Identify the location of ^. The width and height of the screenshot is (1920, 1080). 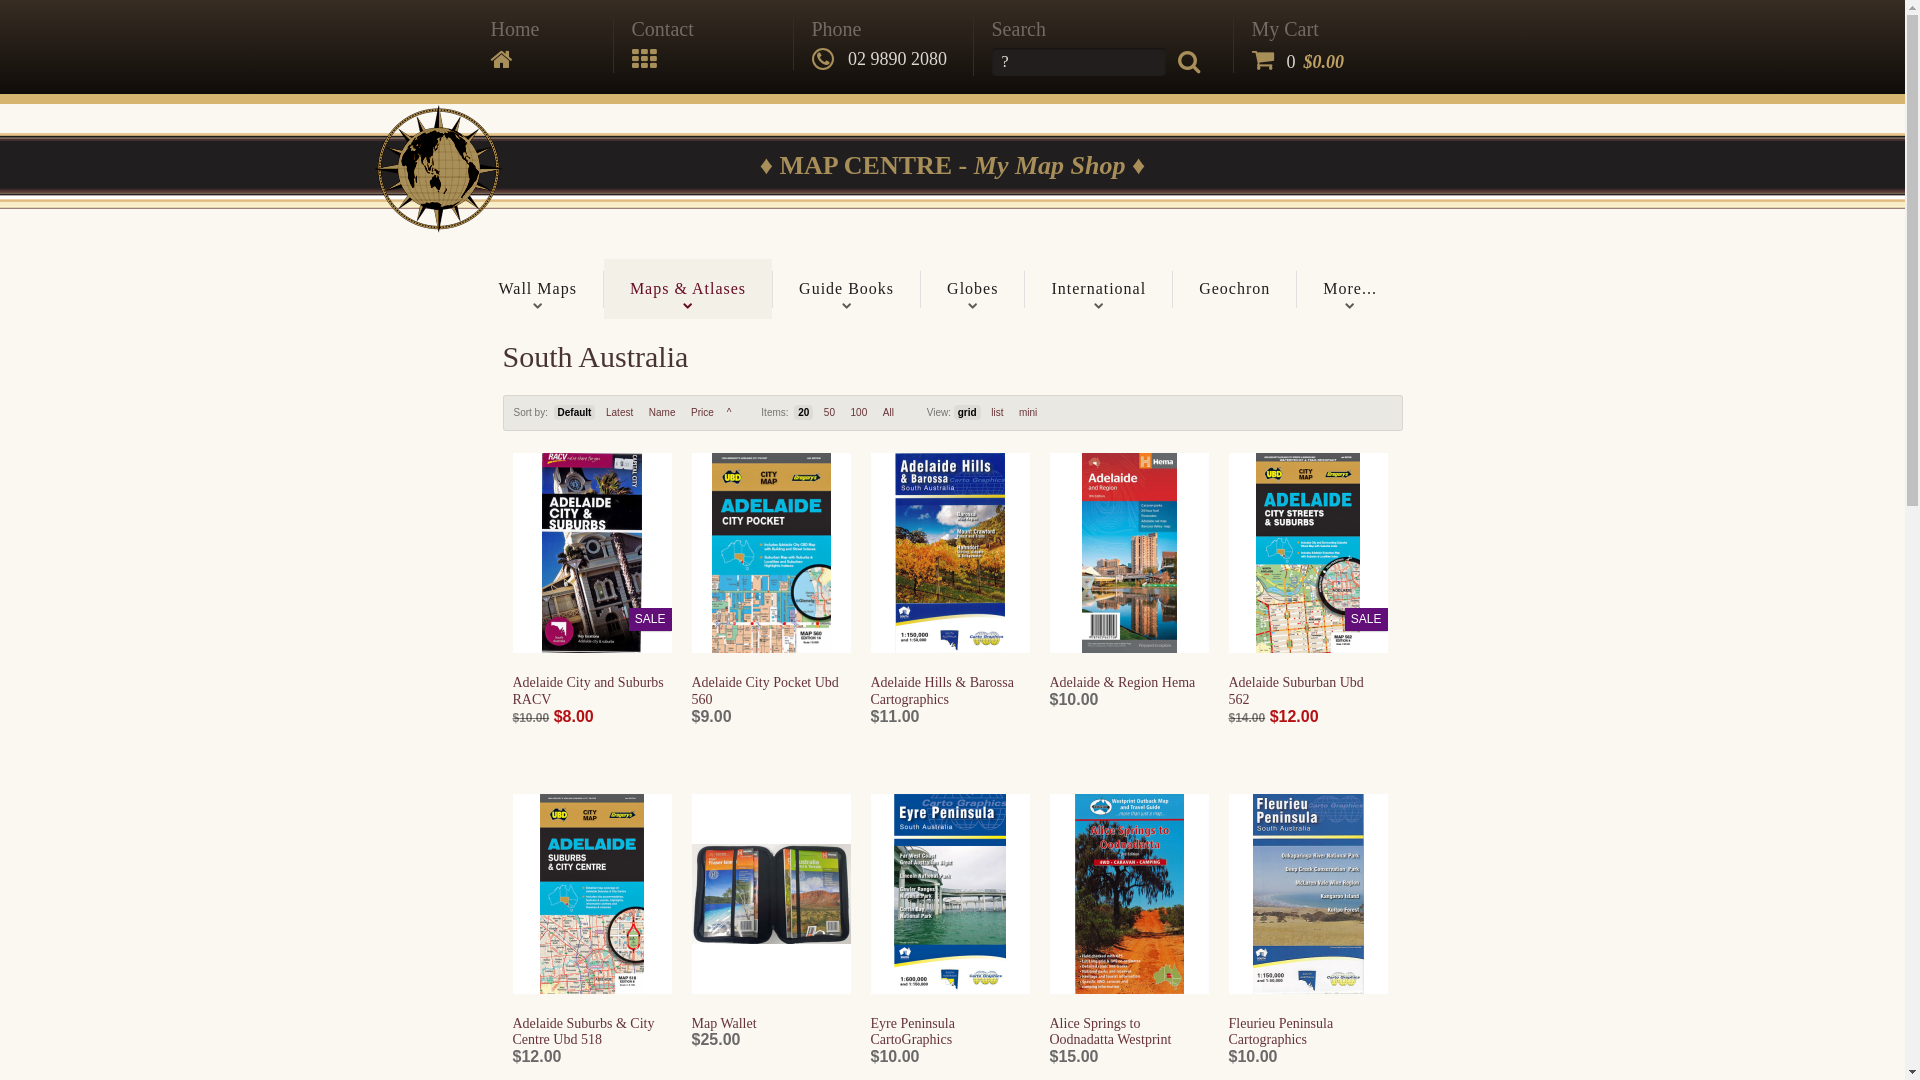
(730, 412).